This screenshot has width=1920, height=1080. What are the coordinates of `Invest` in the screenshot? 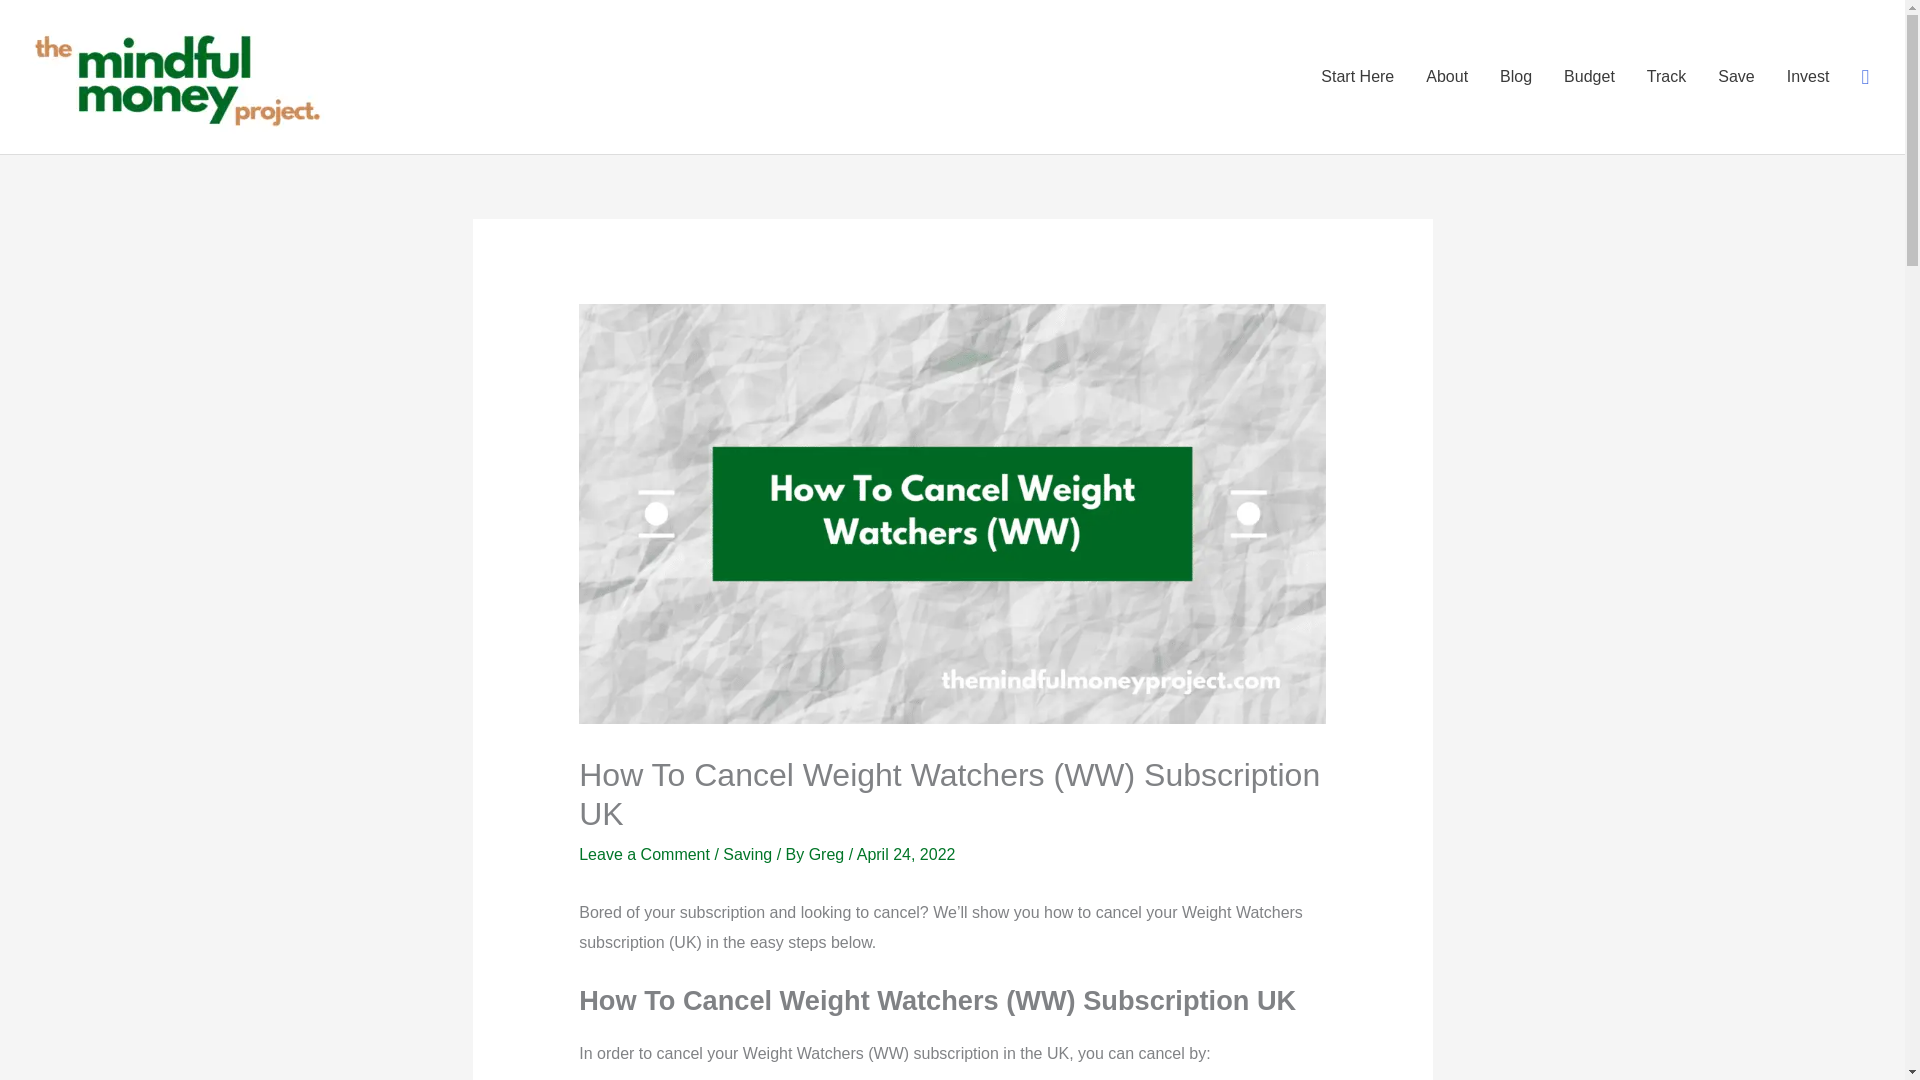 It's located at (1808, 77).